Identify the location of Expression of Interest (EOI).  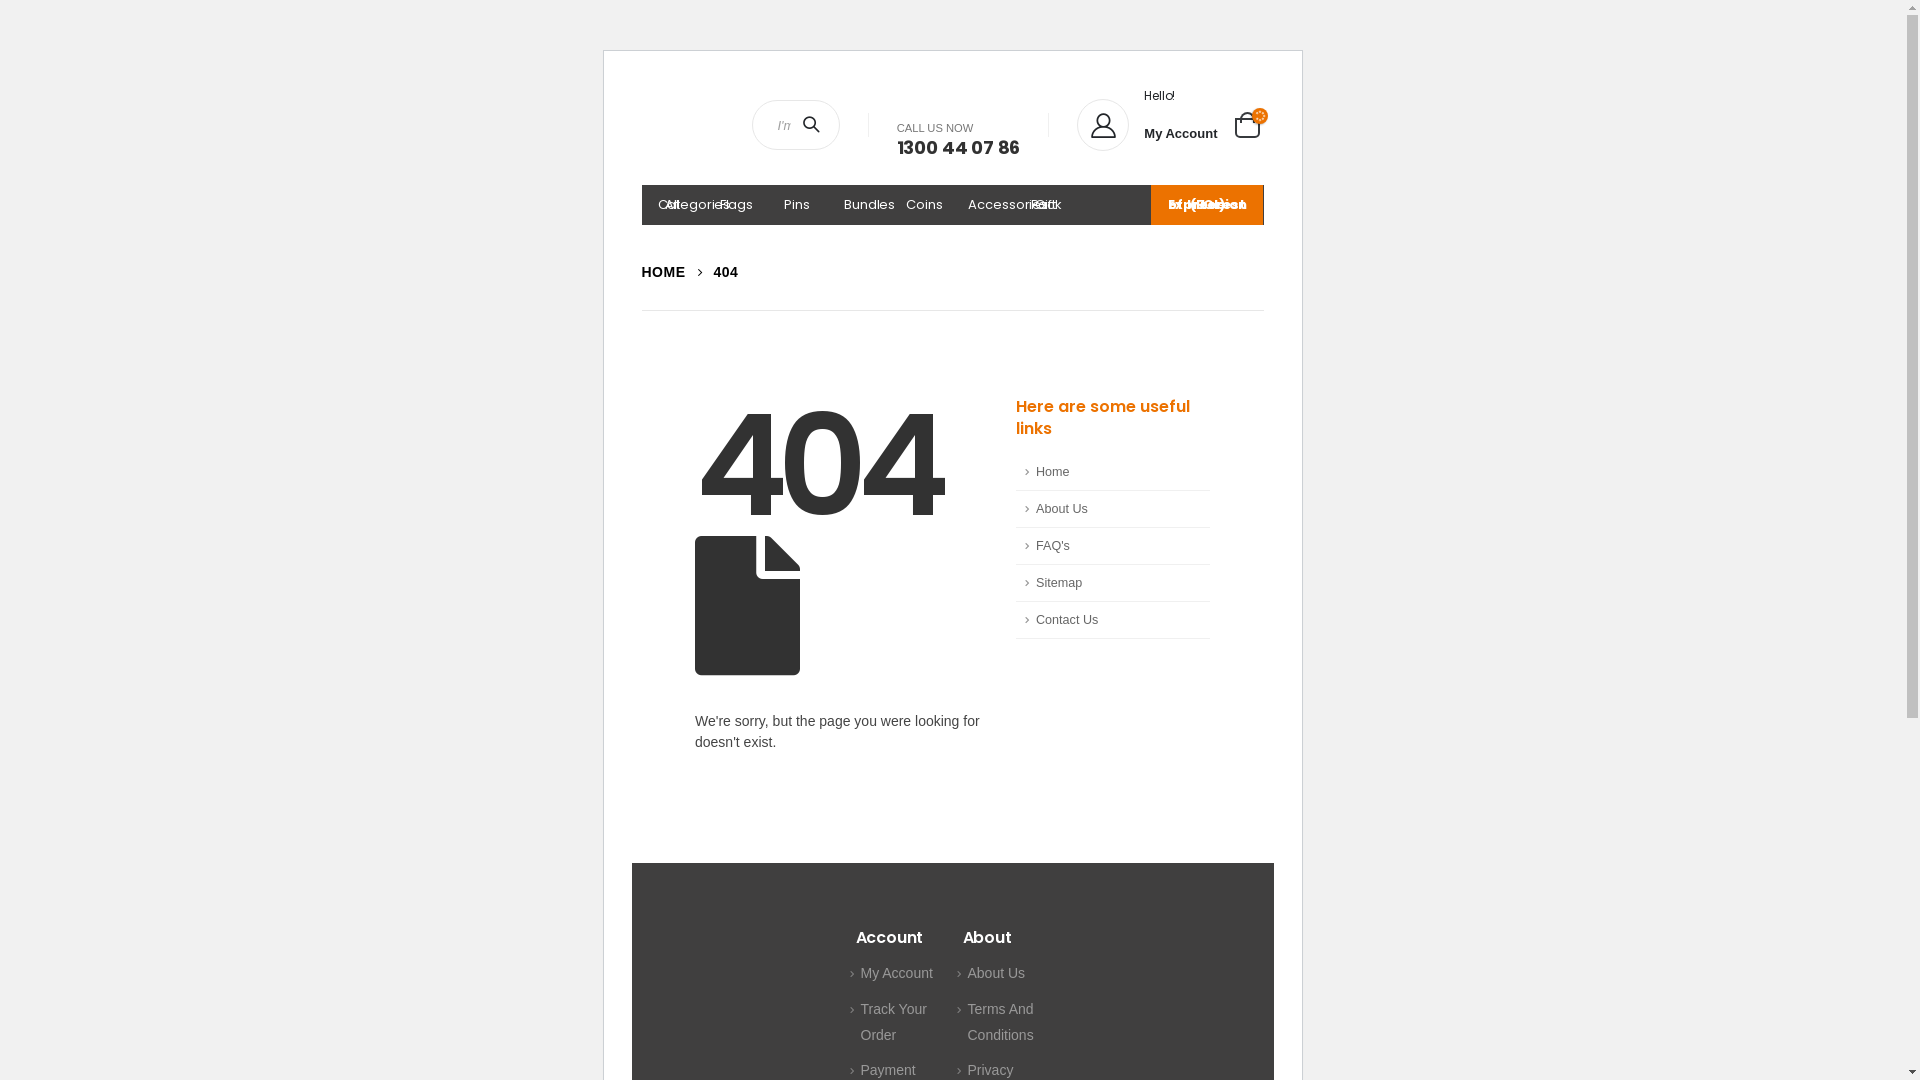
(1207, 205).